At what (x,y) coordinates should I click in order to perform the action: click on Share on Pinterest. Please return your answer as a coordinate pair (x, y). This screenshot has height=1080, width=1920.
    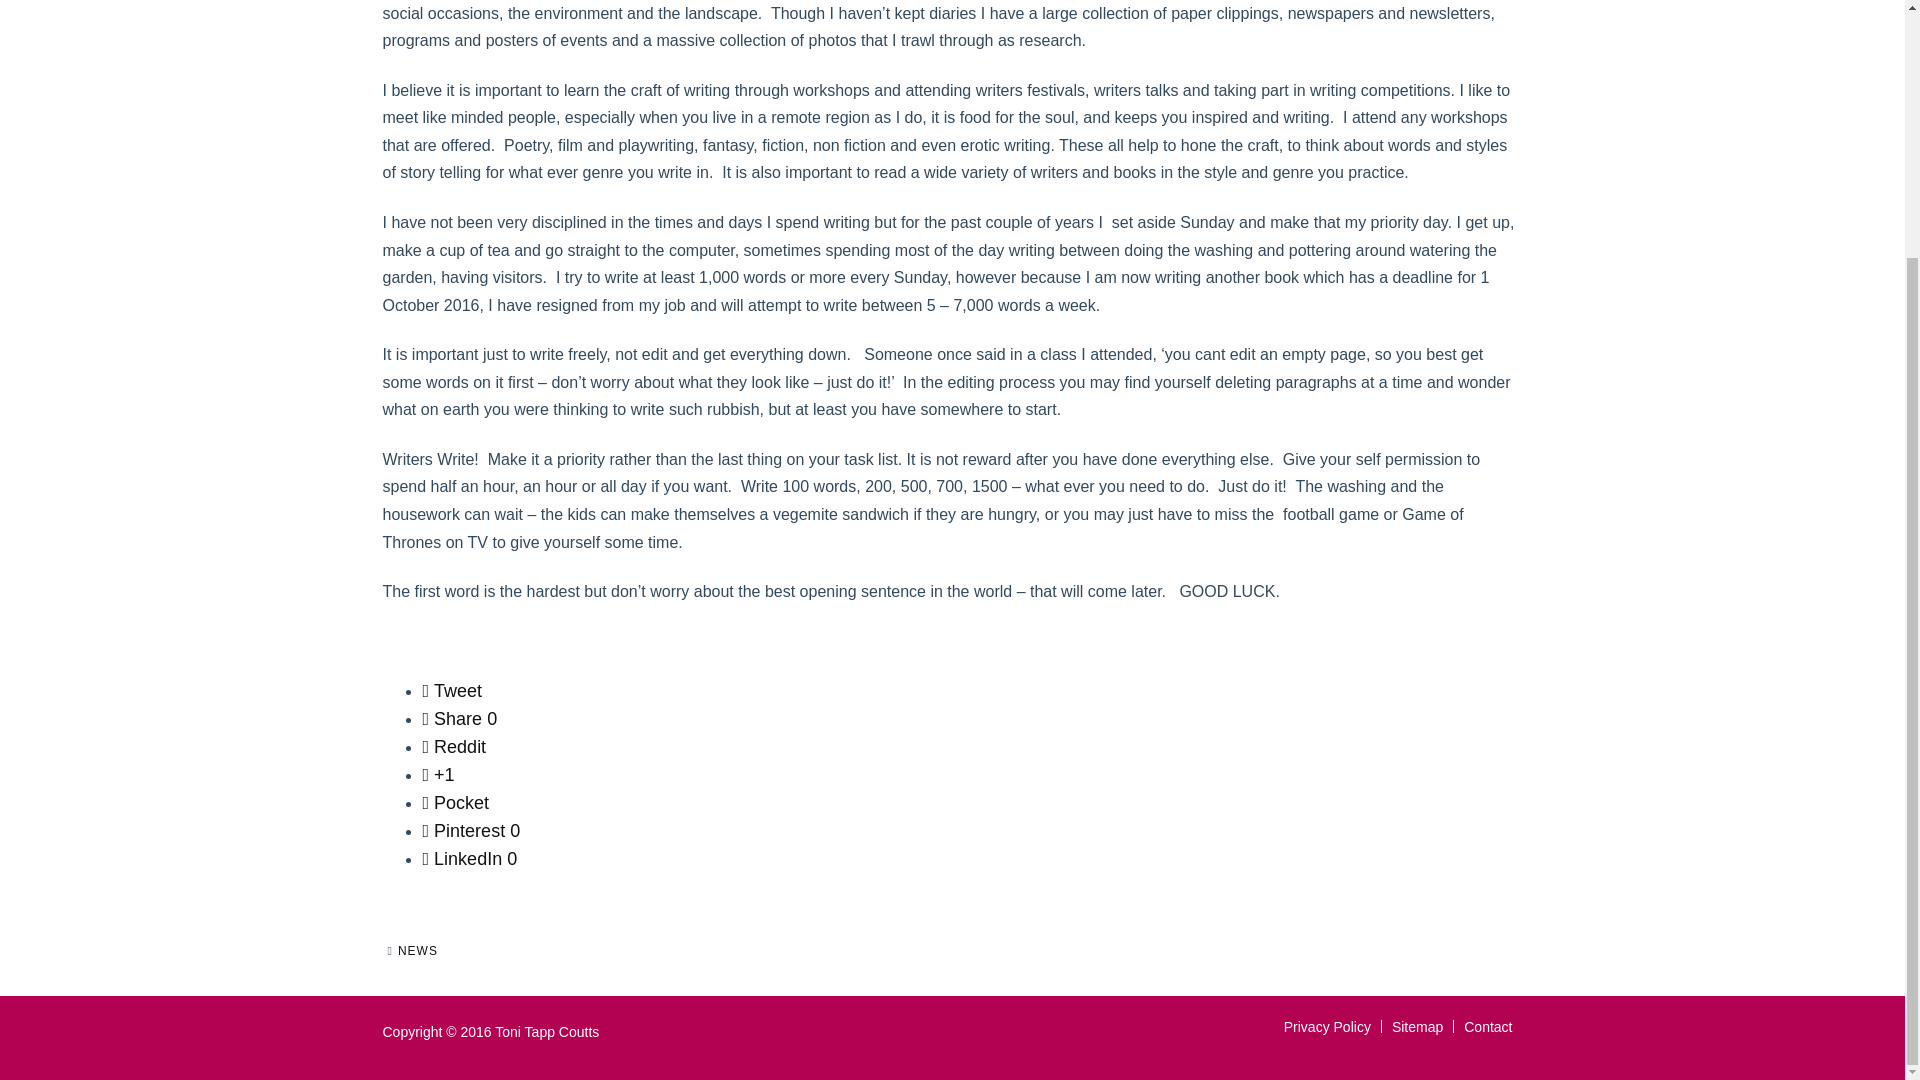
    Looking at the image, I should click on (471, 830).